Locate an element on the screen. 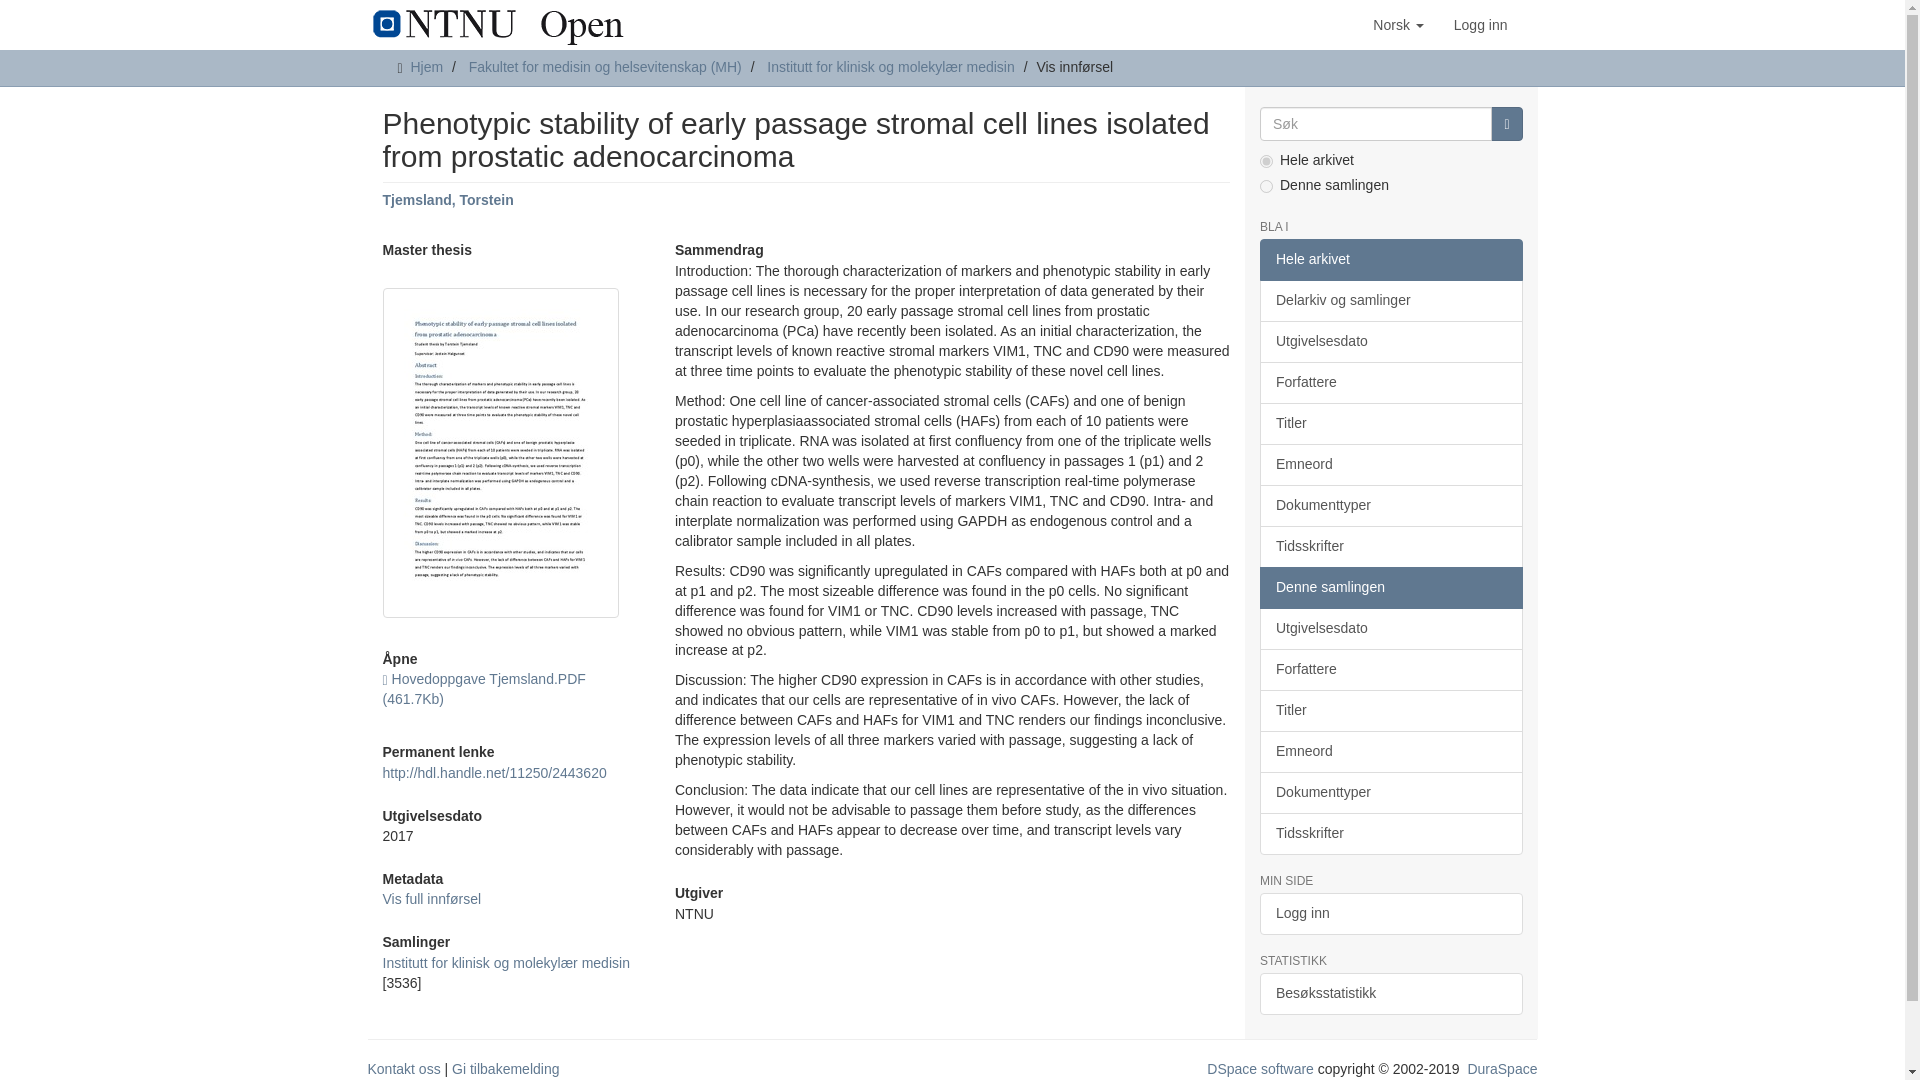 This screenshot has width=1920, height=1080. Forfattere is located at coordinates (1390, 382).